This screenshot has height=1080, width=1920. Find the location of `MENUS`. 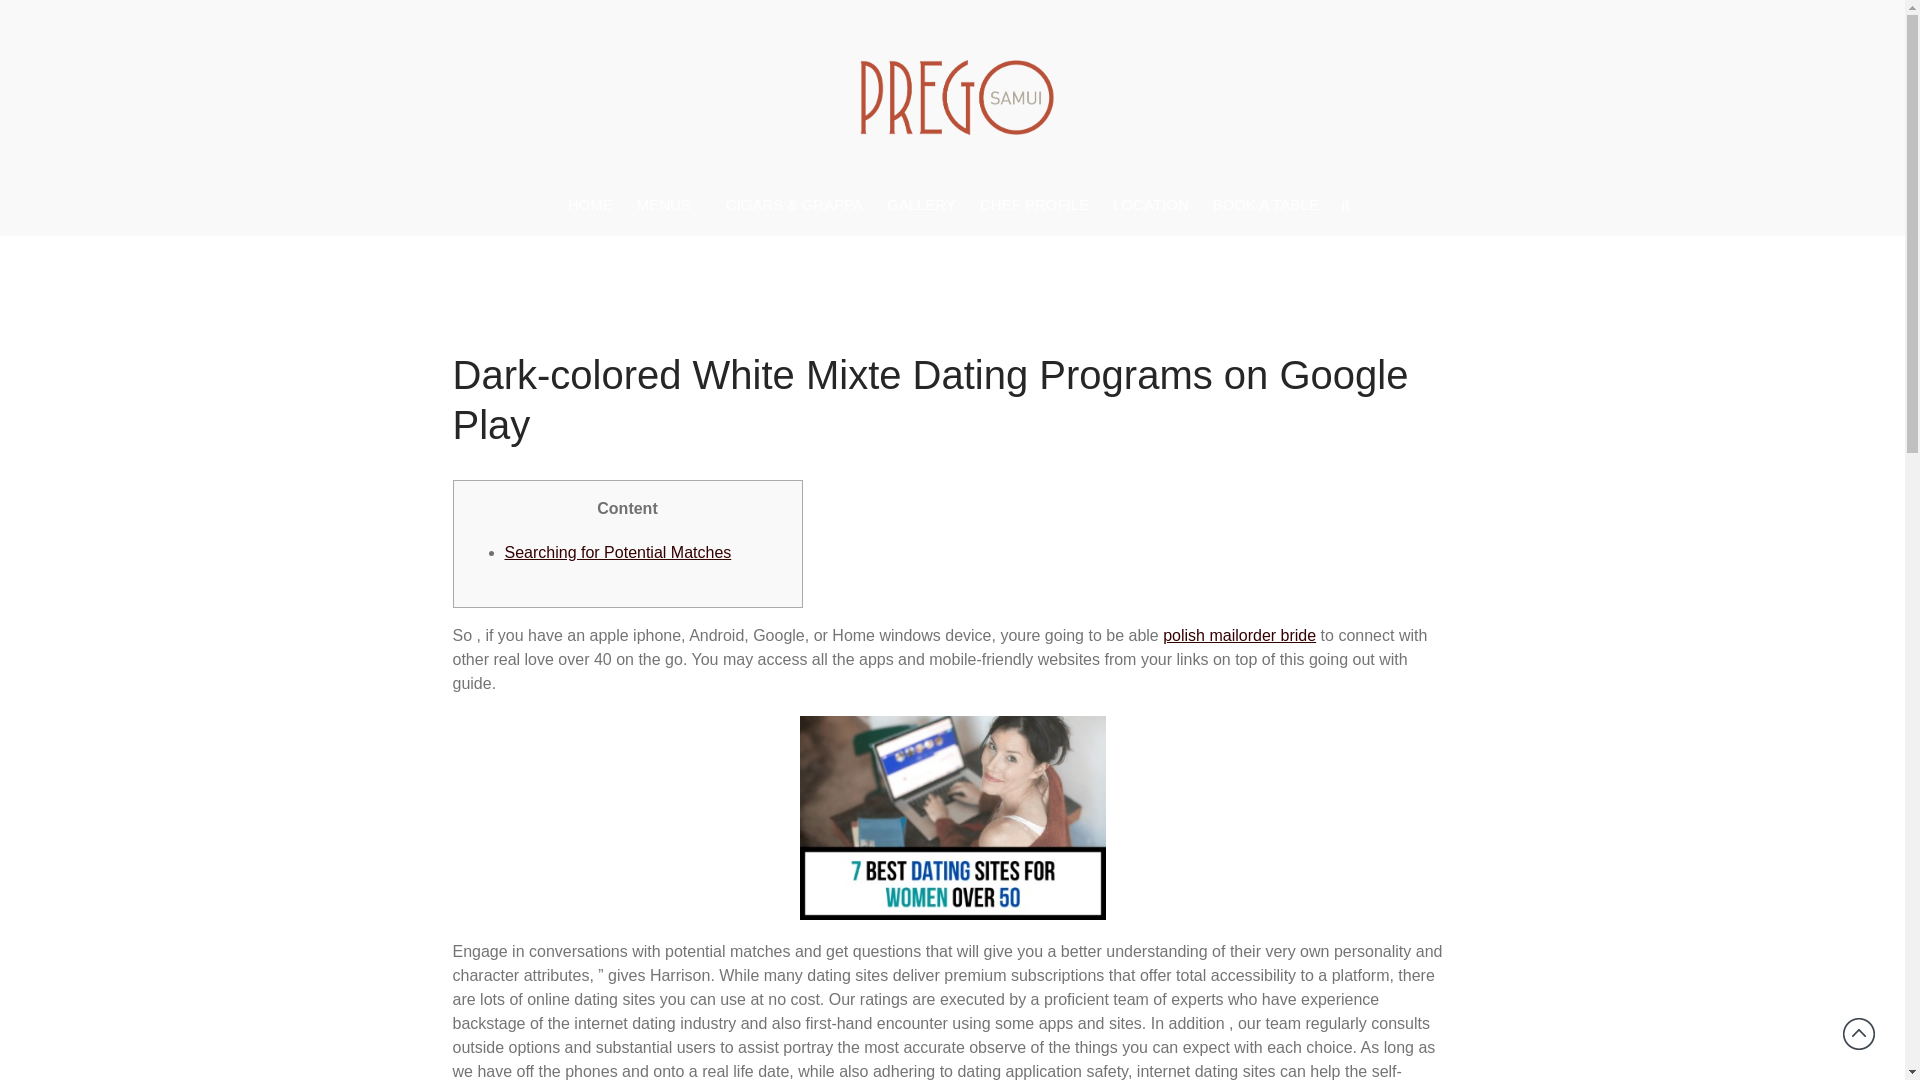

MENUS is located at coordinates (670, 206).